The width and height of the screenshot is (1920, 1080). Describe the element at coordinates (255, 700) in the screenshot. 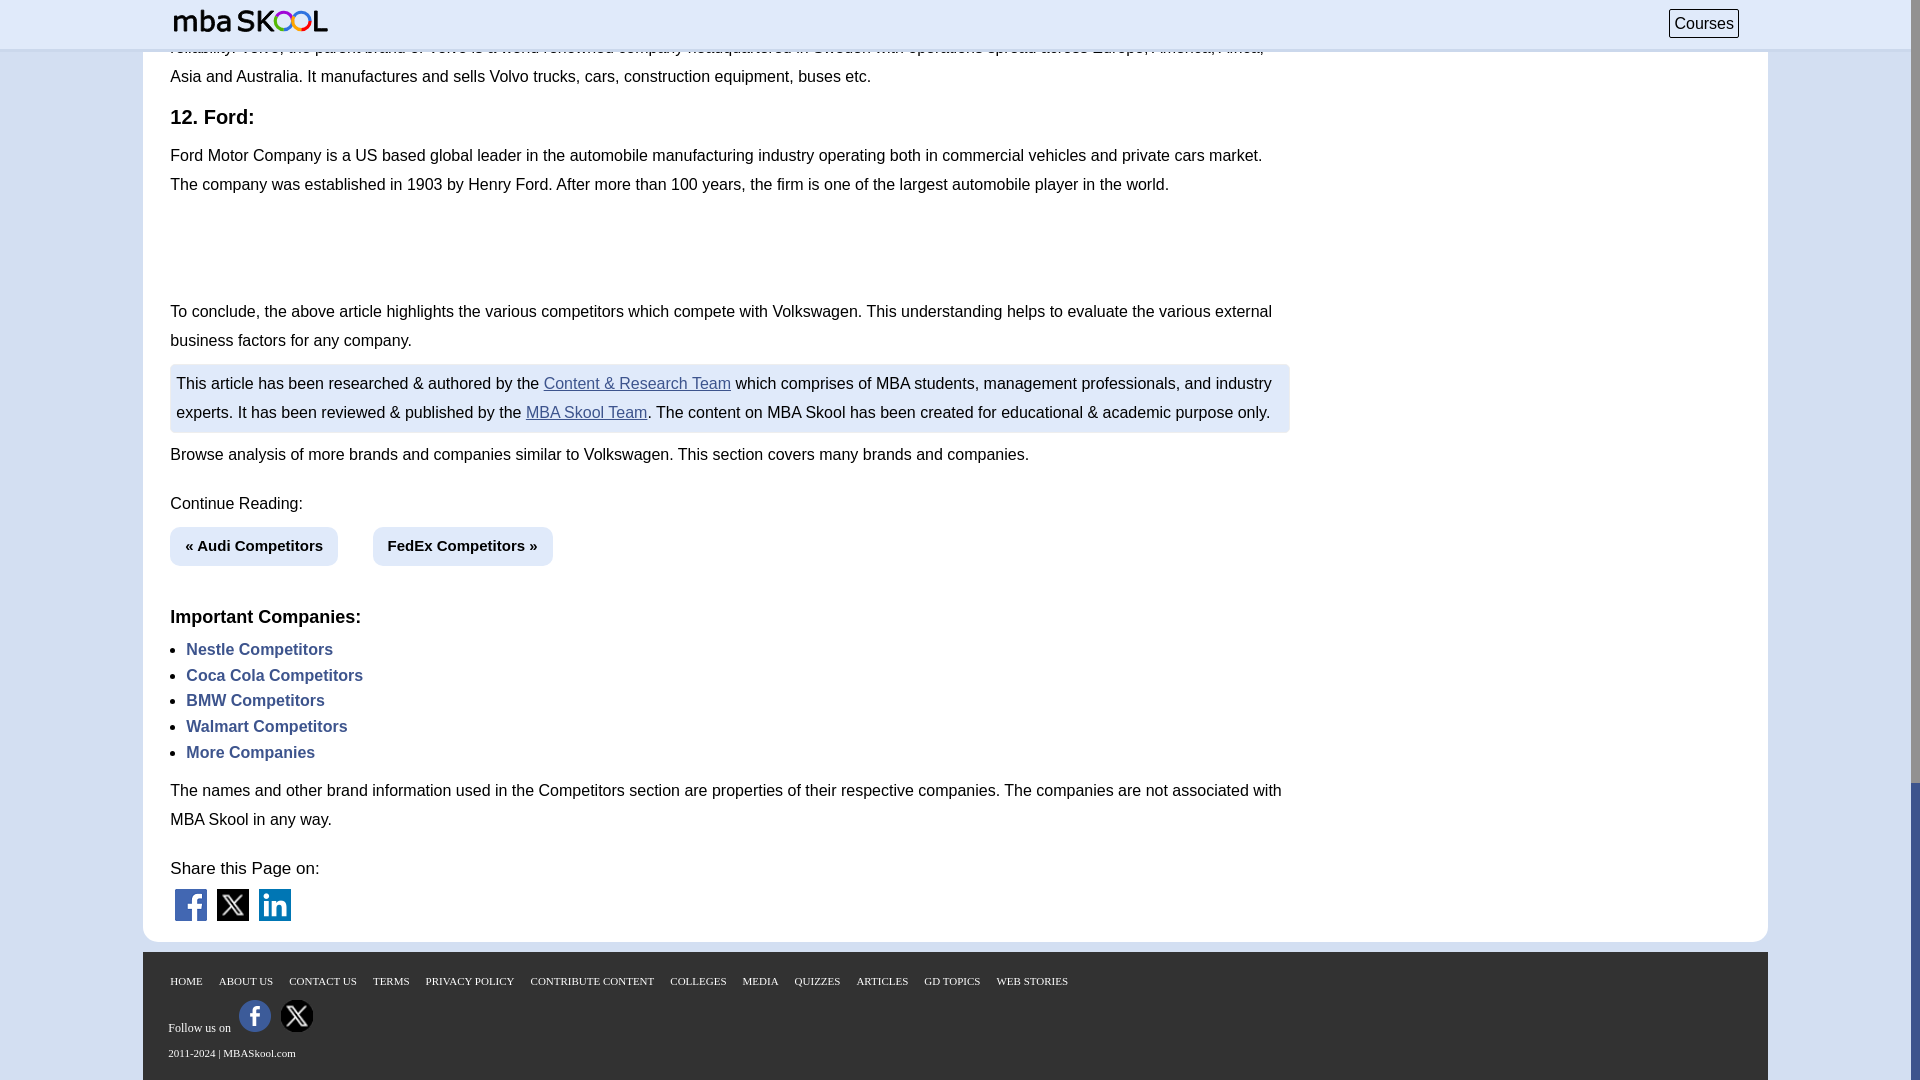

I see `BMW Competitors` at that location.